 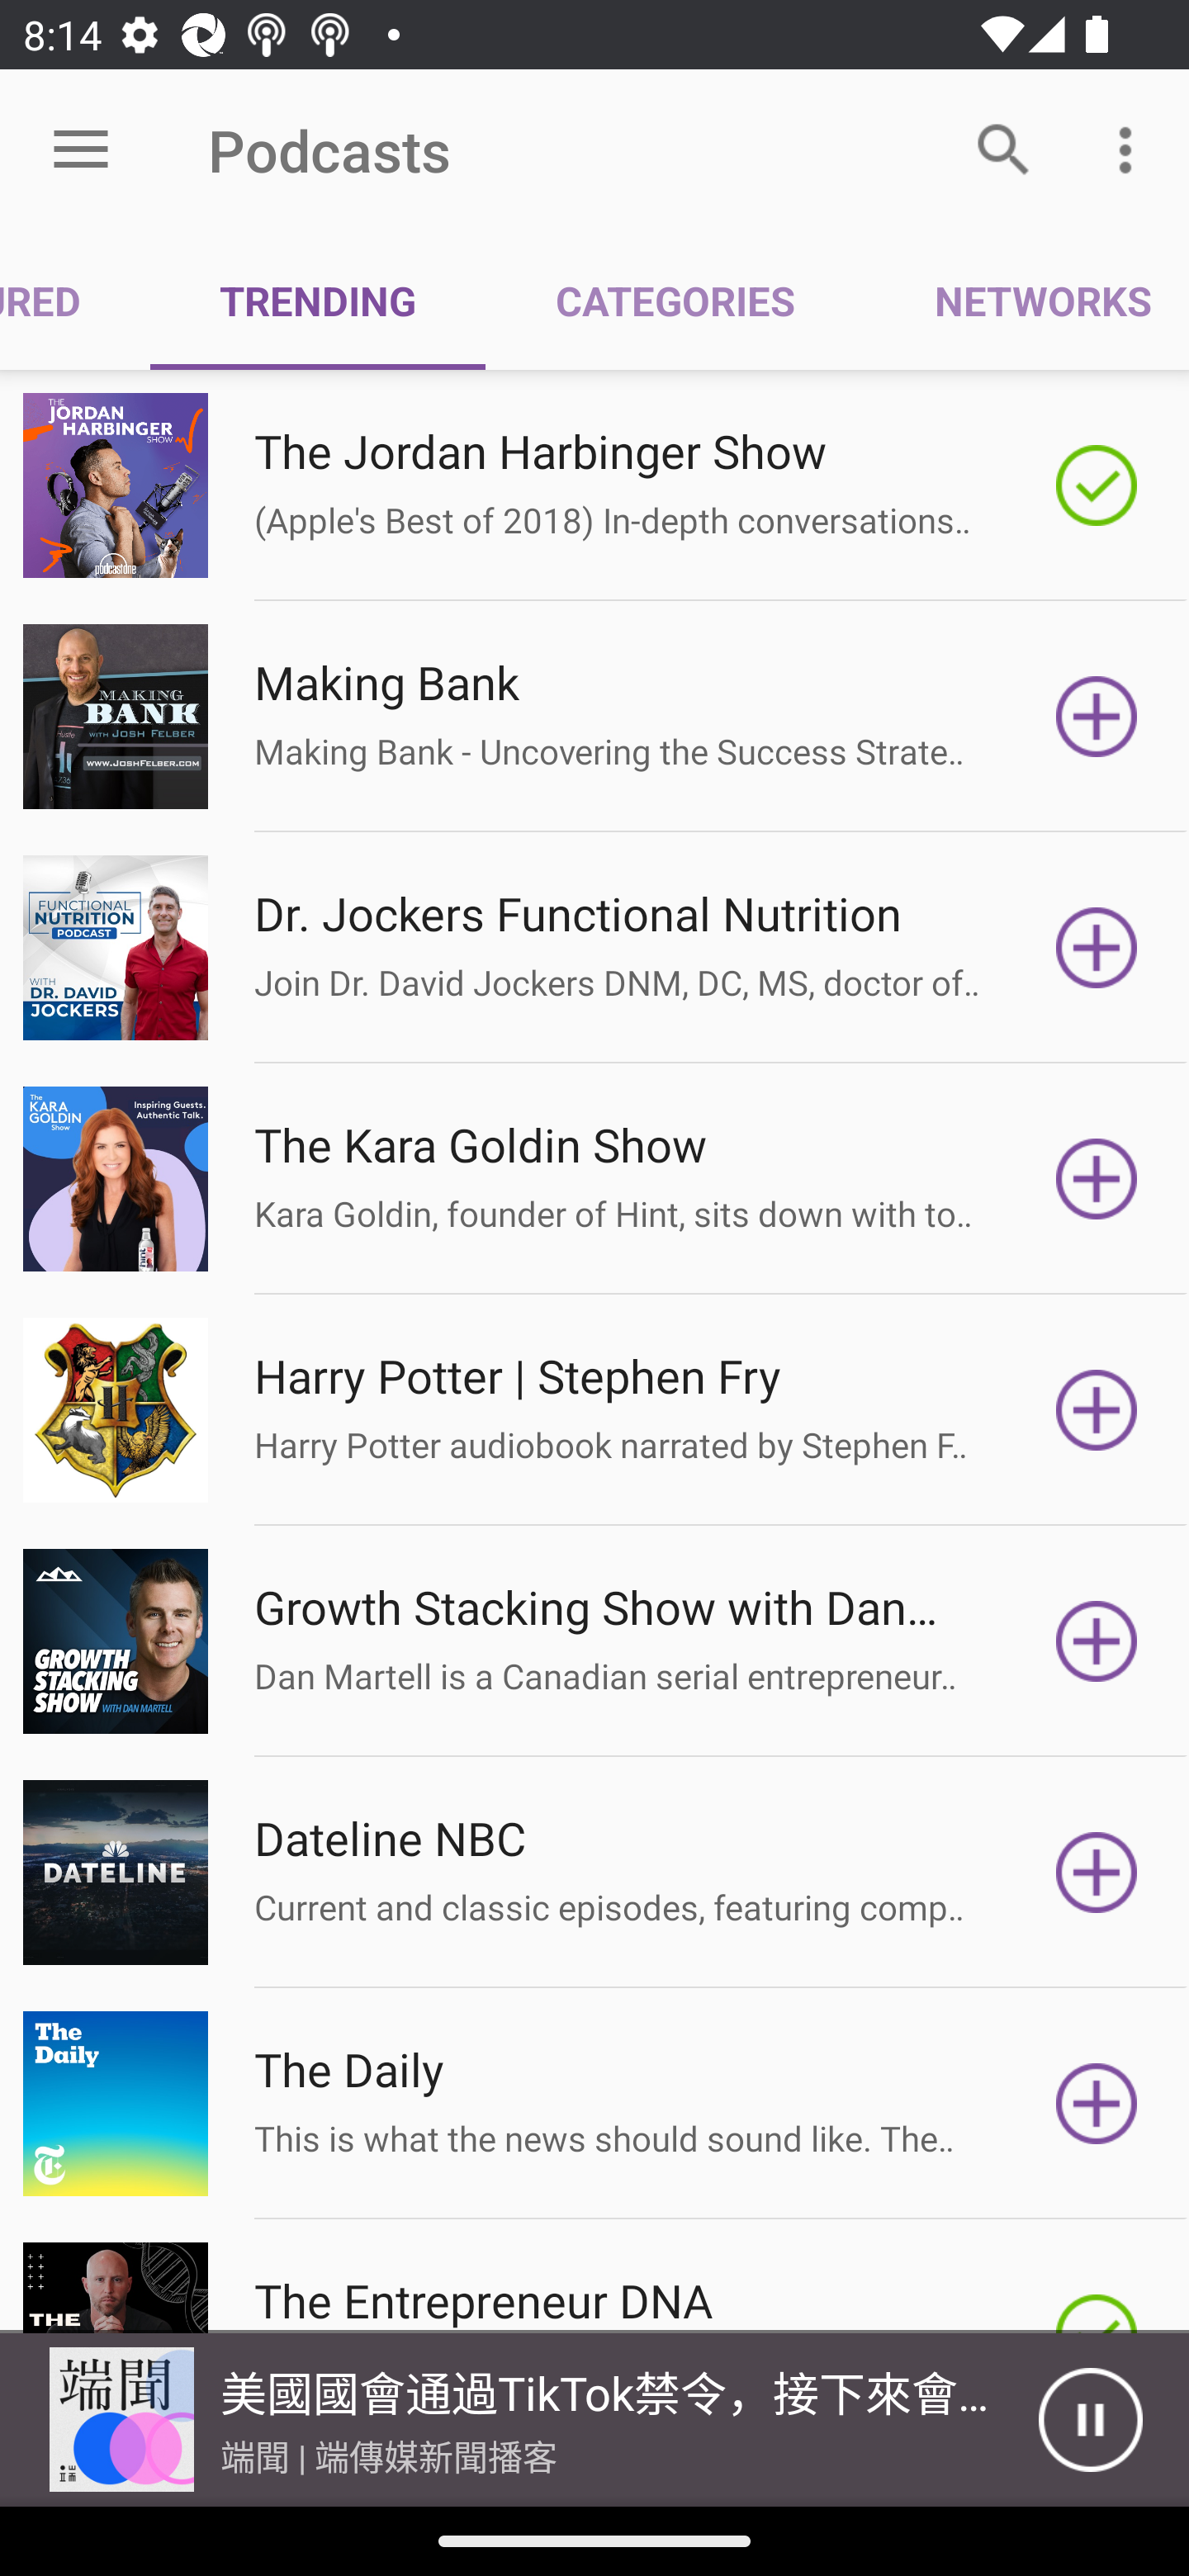 I want to click on NETWORKS, so click(x=1026, y=301).